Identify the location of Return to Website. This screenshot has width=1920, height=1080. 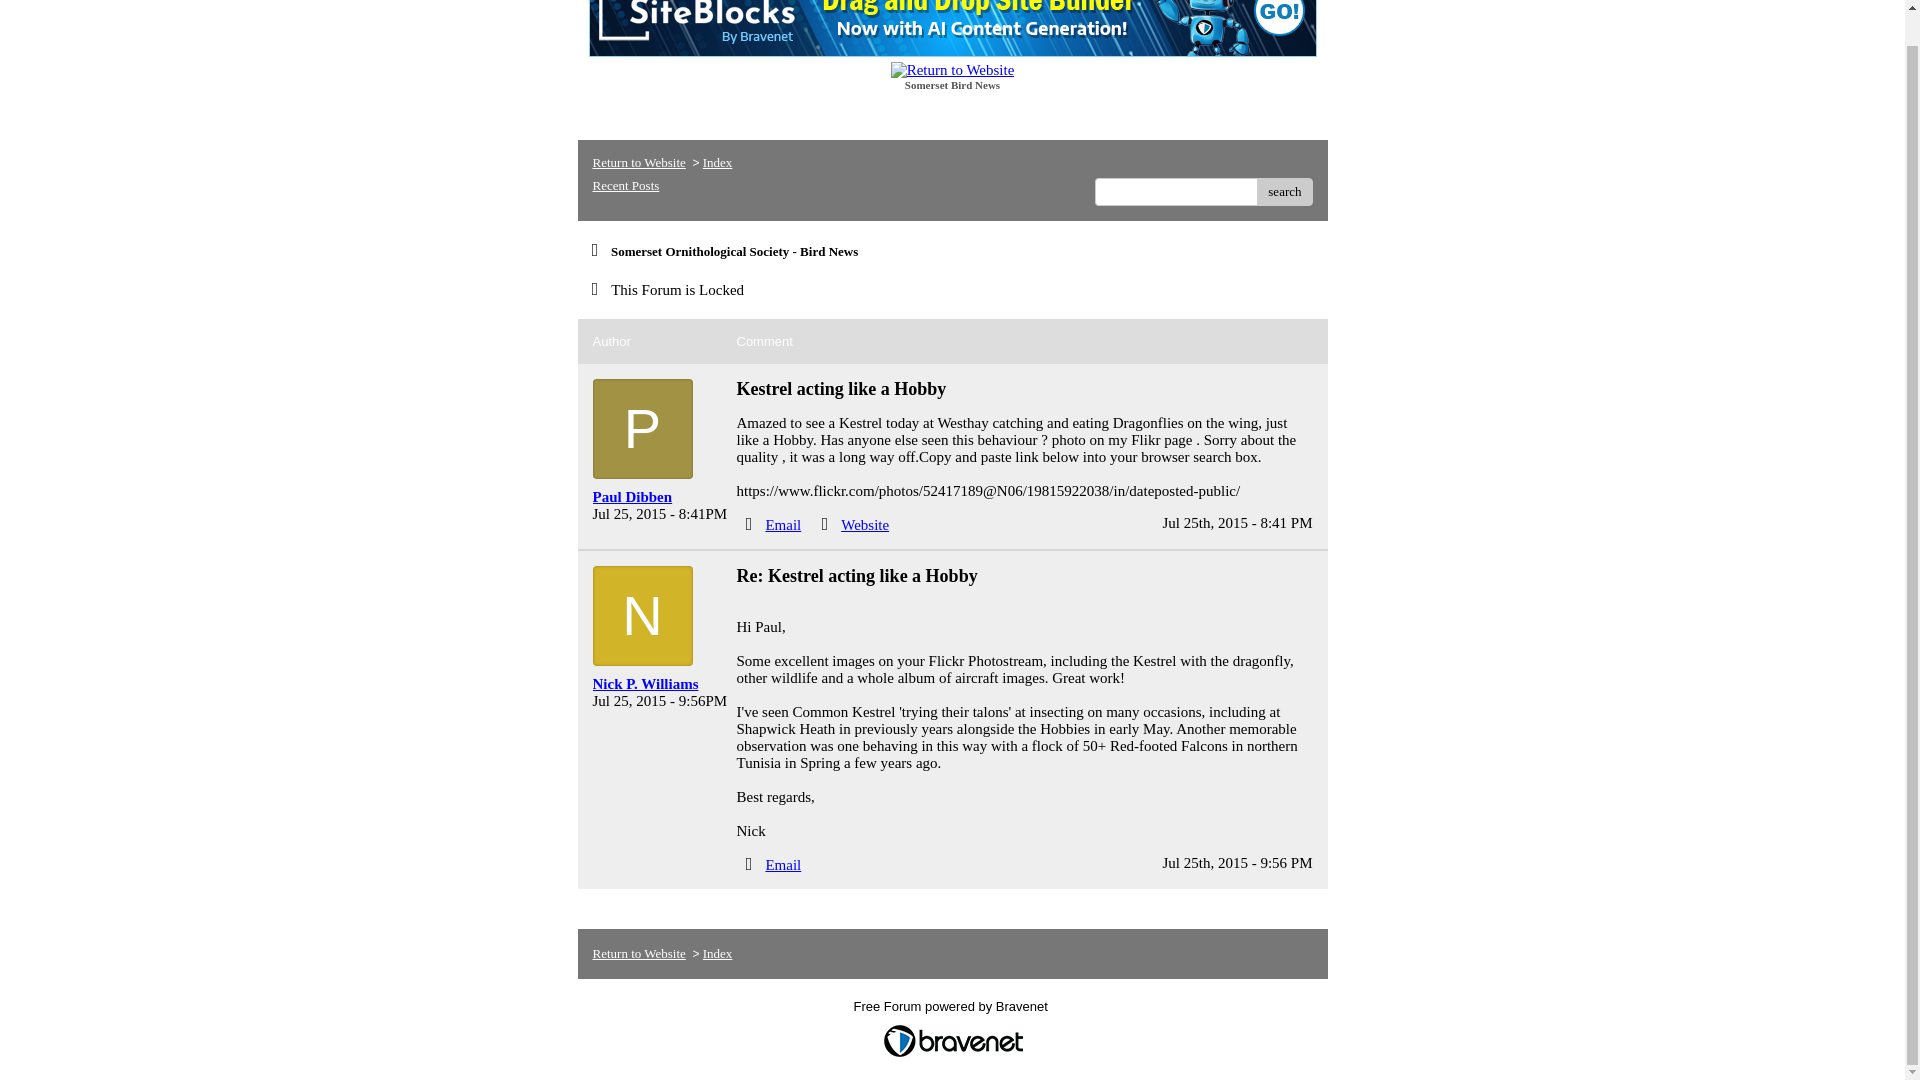
(638, 954).